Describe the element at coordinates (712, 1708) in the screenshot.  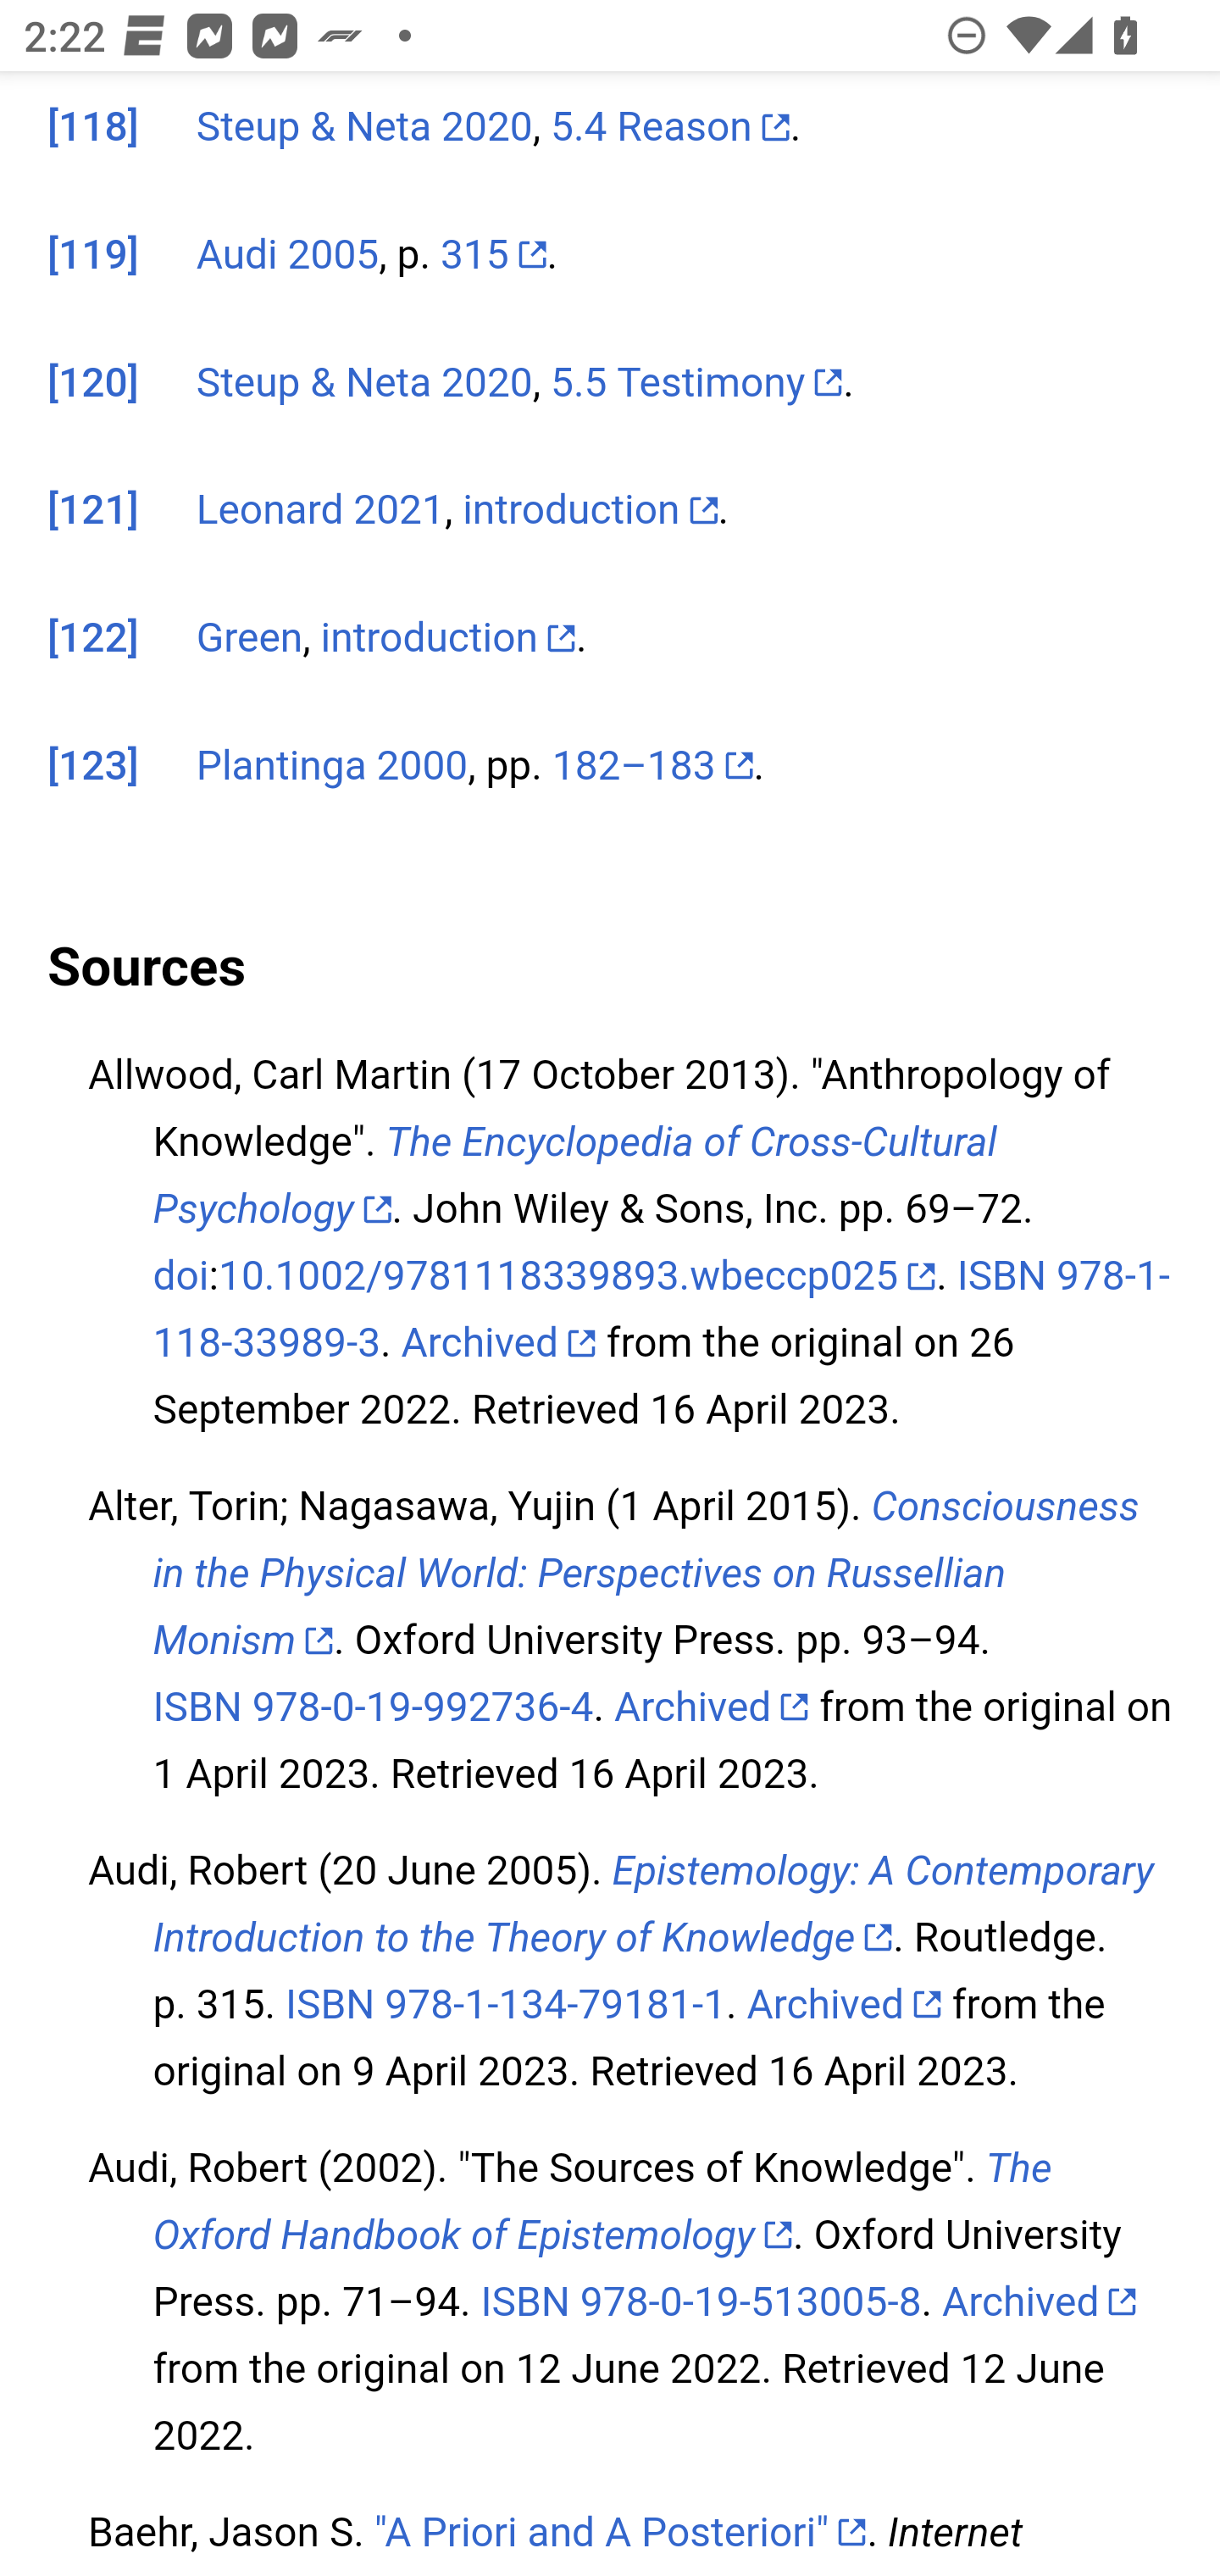
I see `Archived` at that location.